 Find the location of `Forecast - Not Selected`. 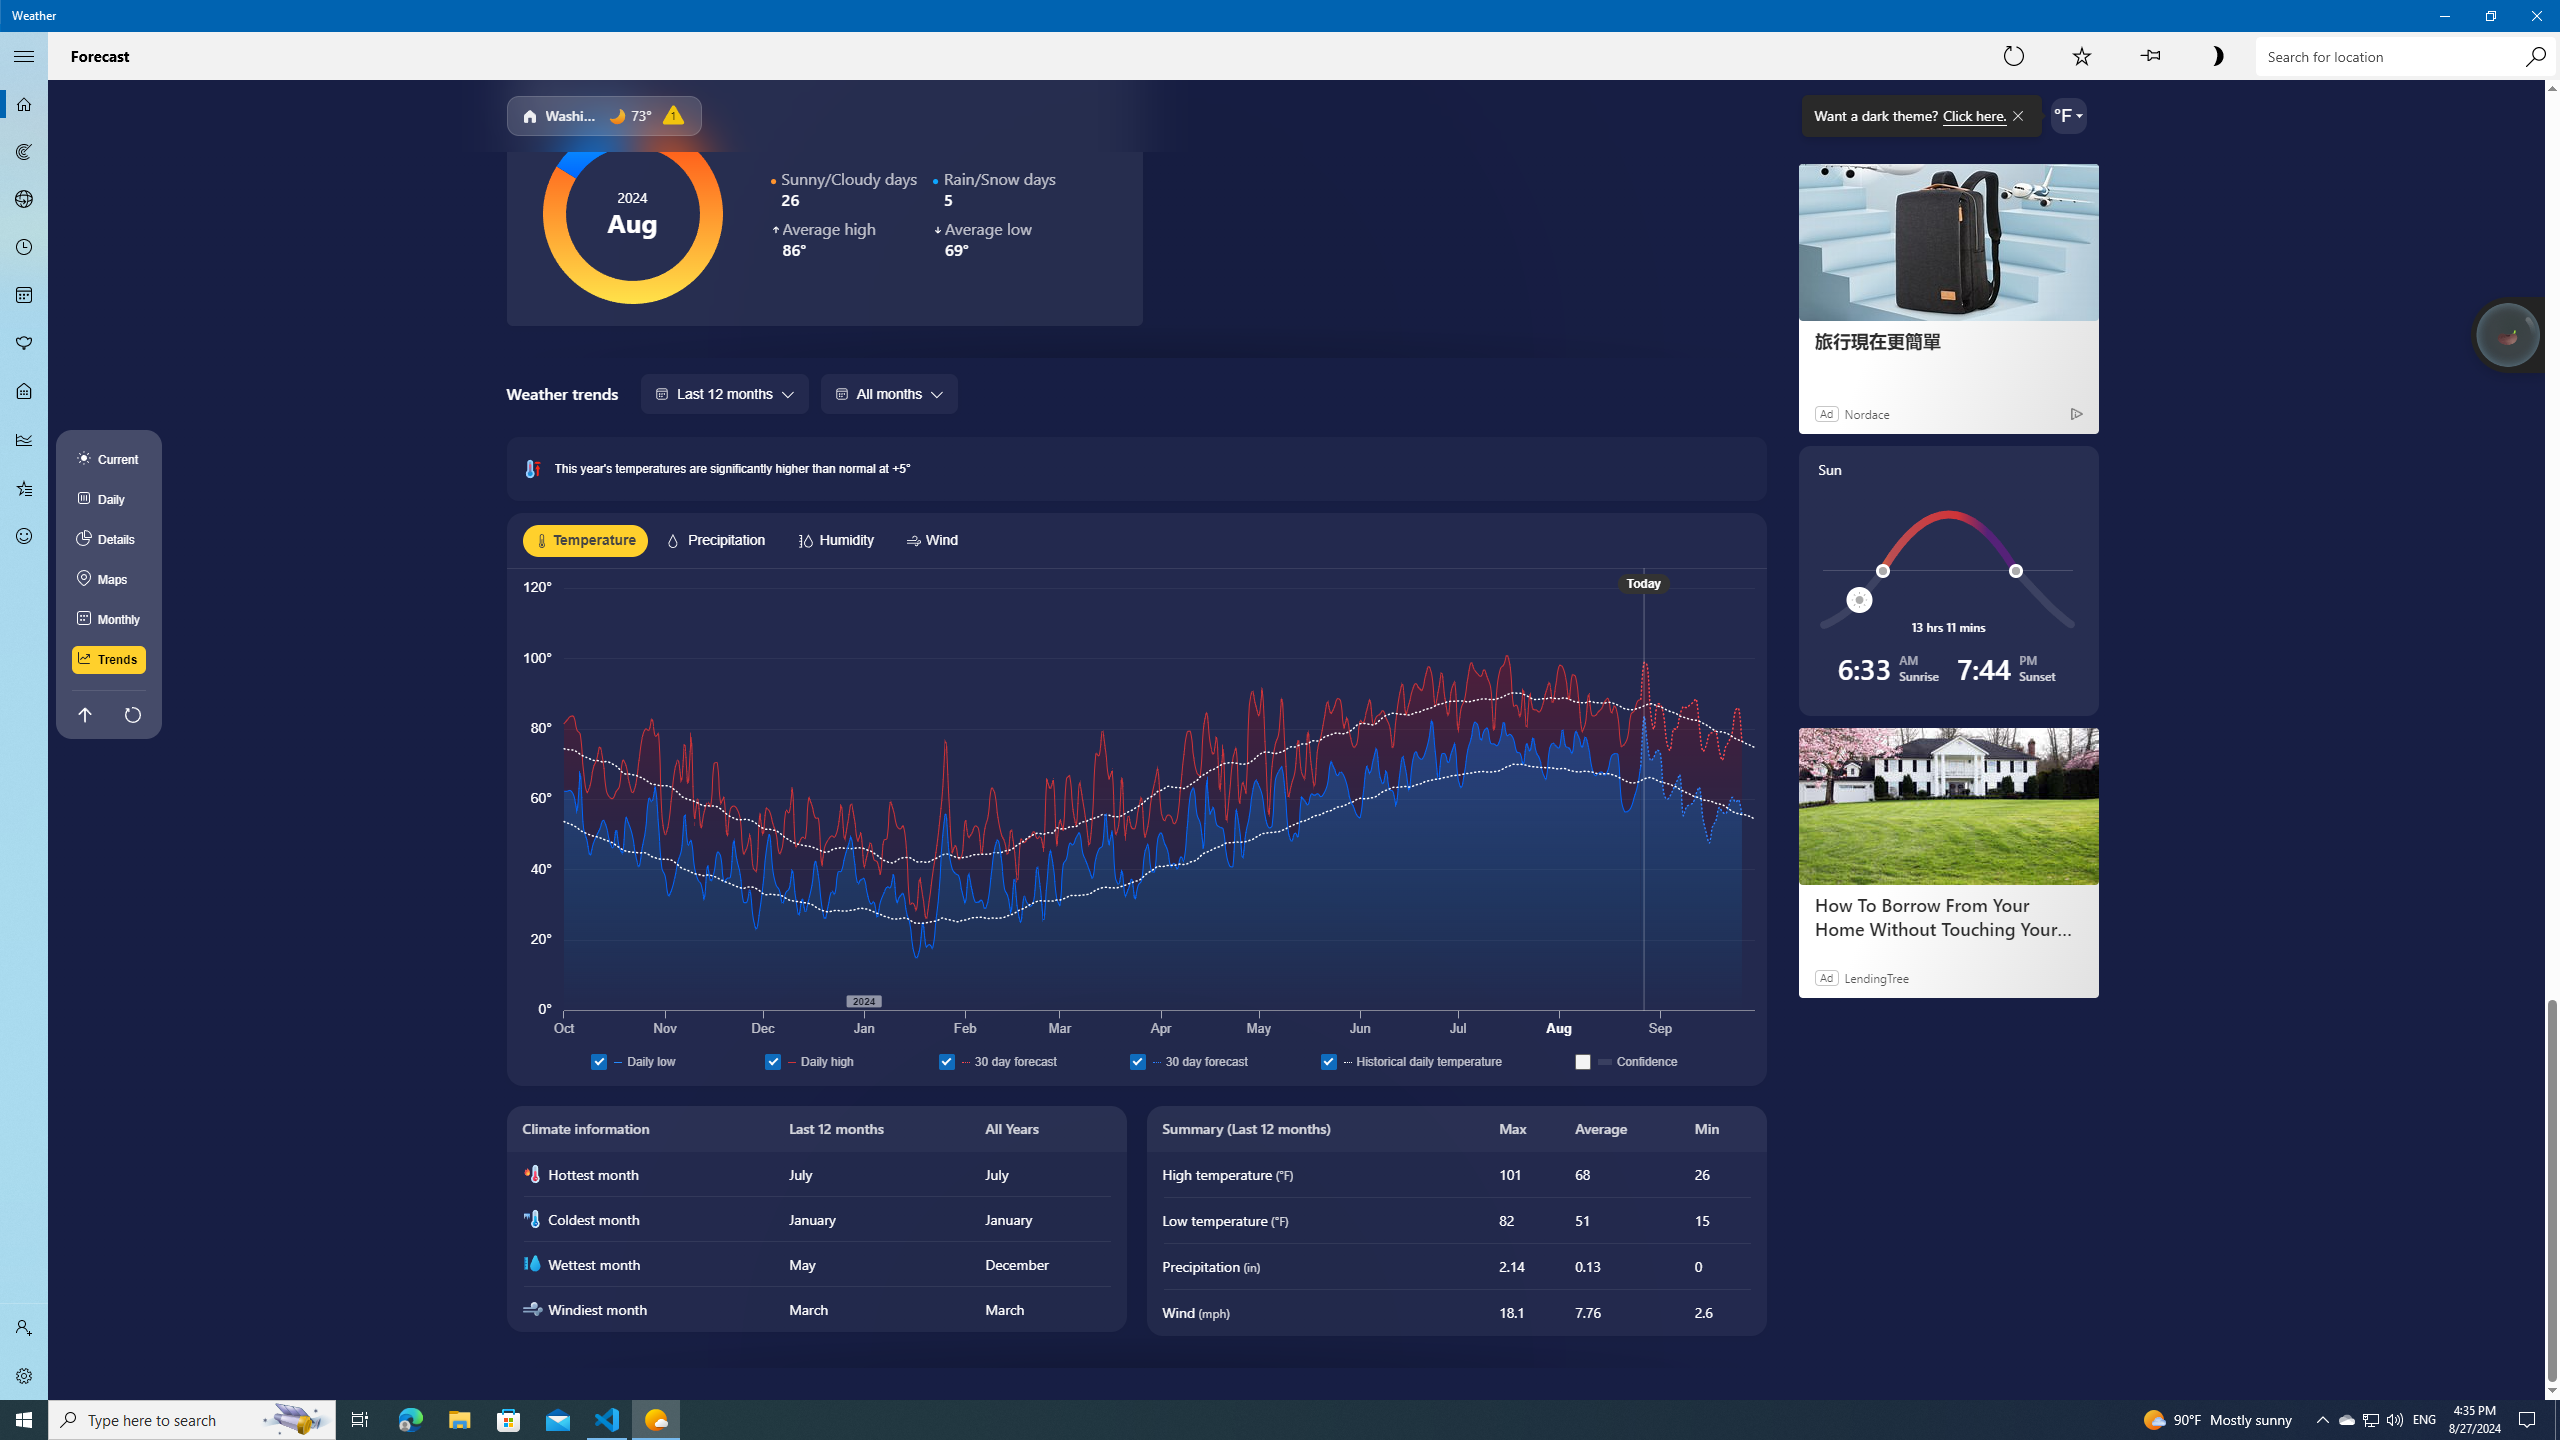

Forecast - Not Selected is located at coordinates (24, 104).